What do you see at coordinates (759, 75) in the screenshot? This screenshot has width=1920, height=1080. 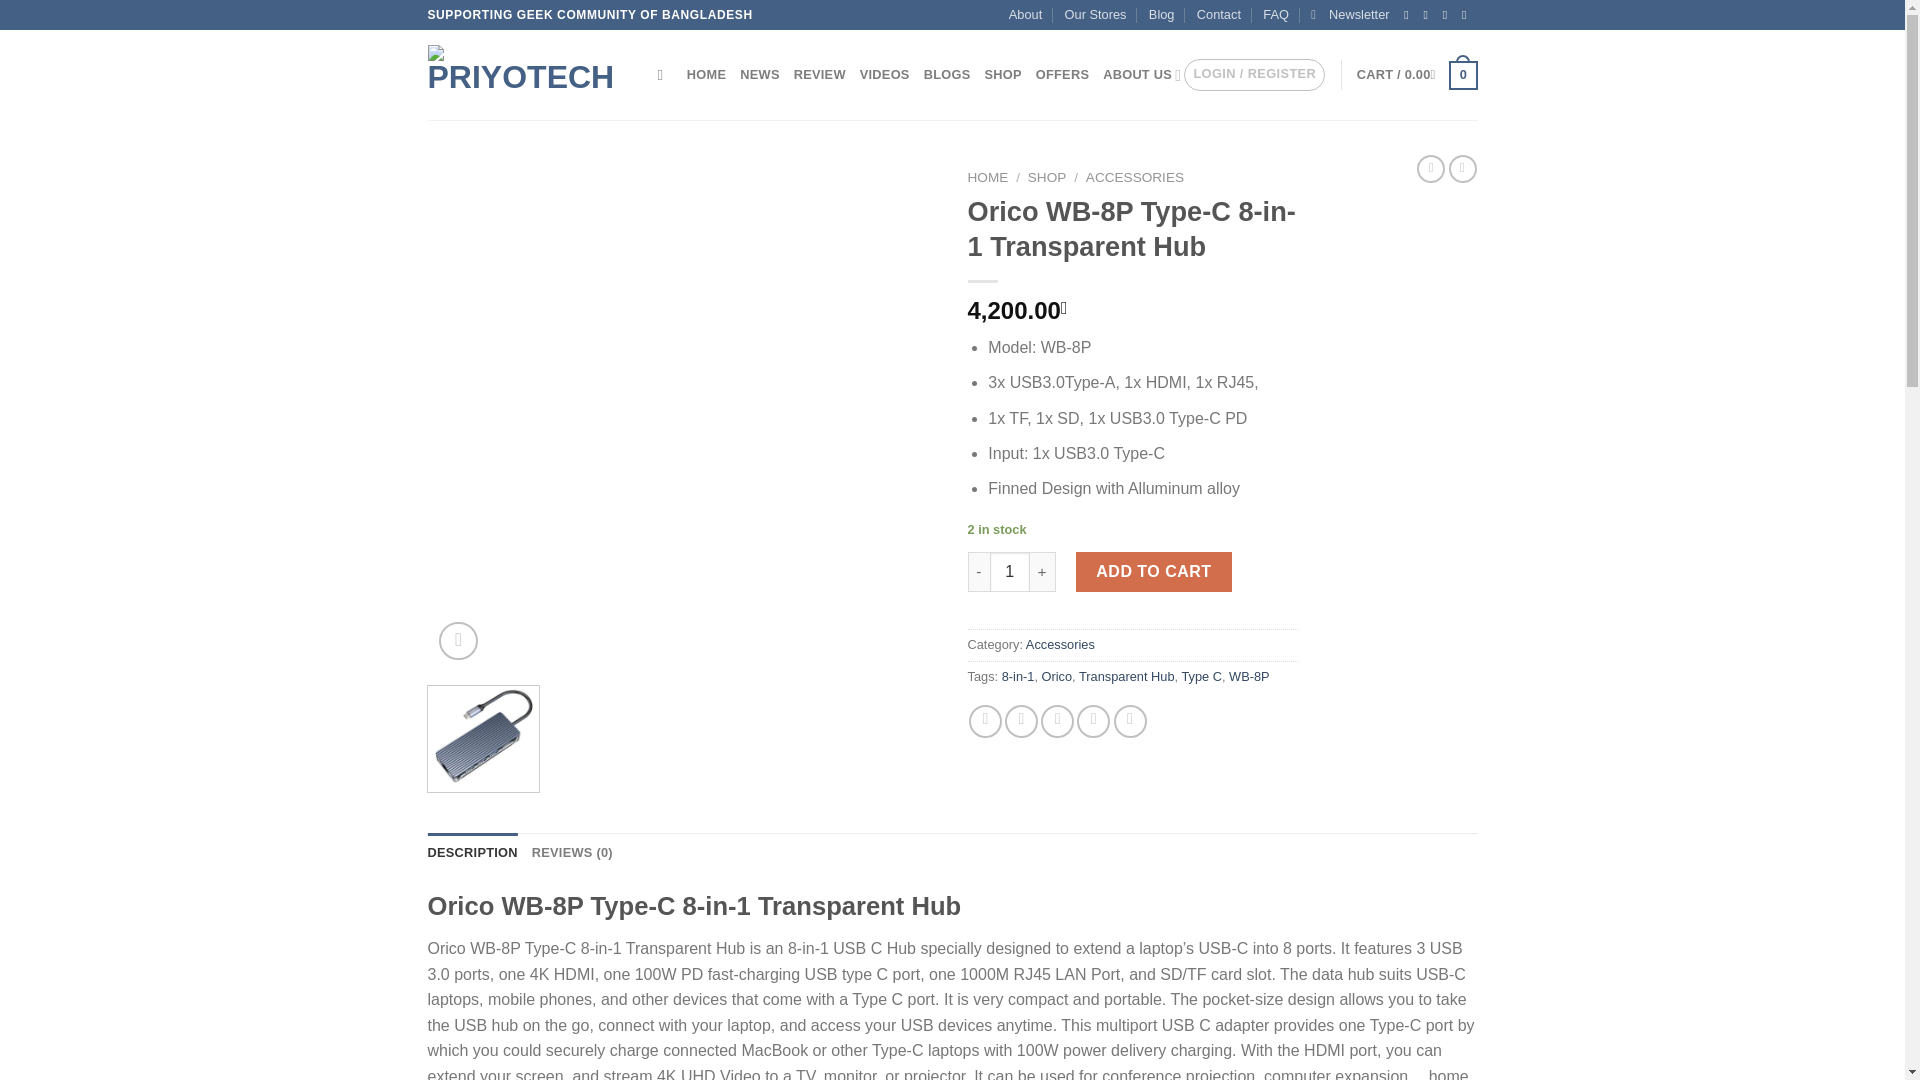 I see `NEWS` at bounding box center [759, 75].